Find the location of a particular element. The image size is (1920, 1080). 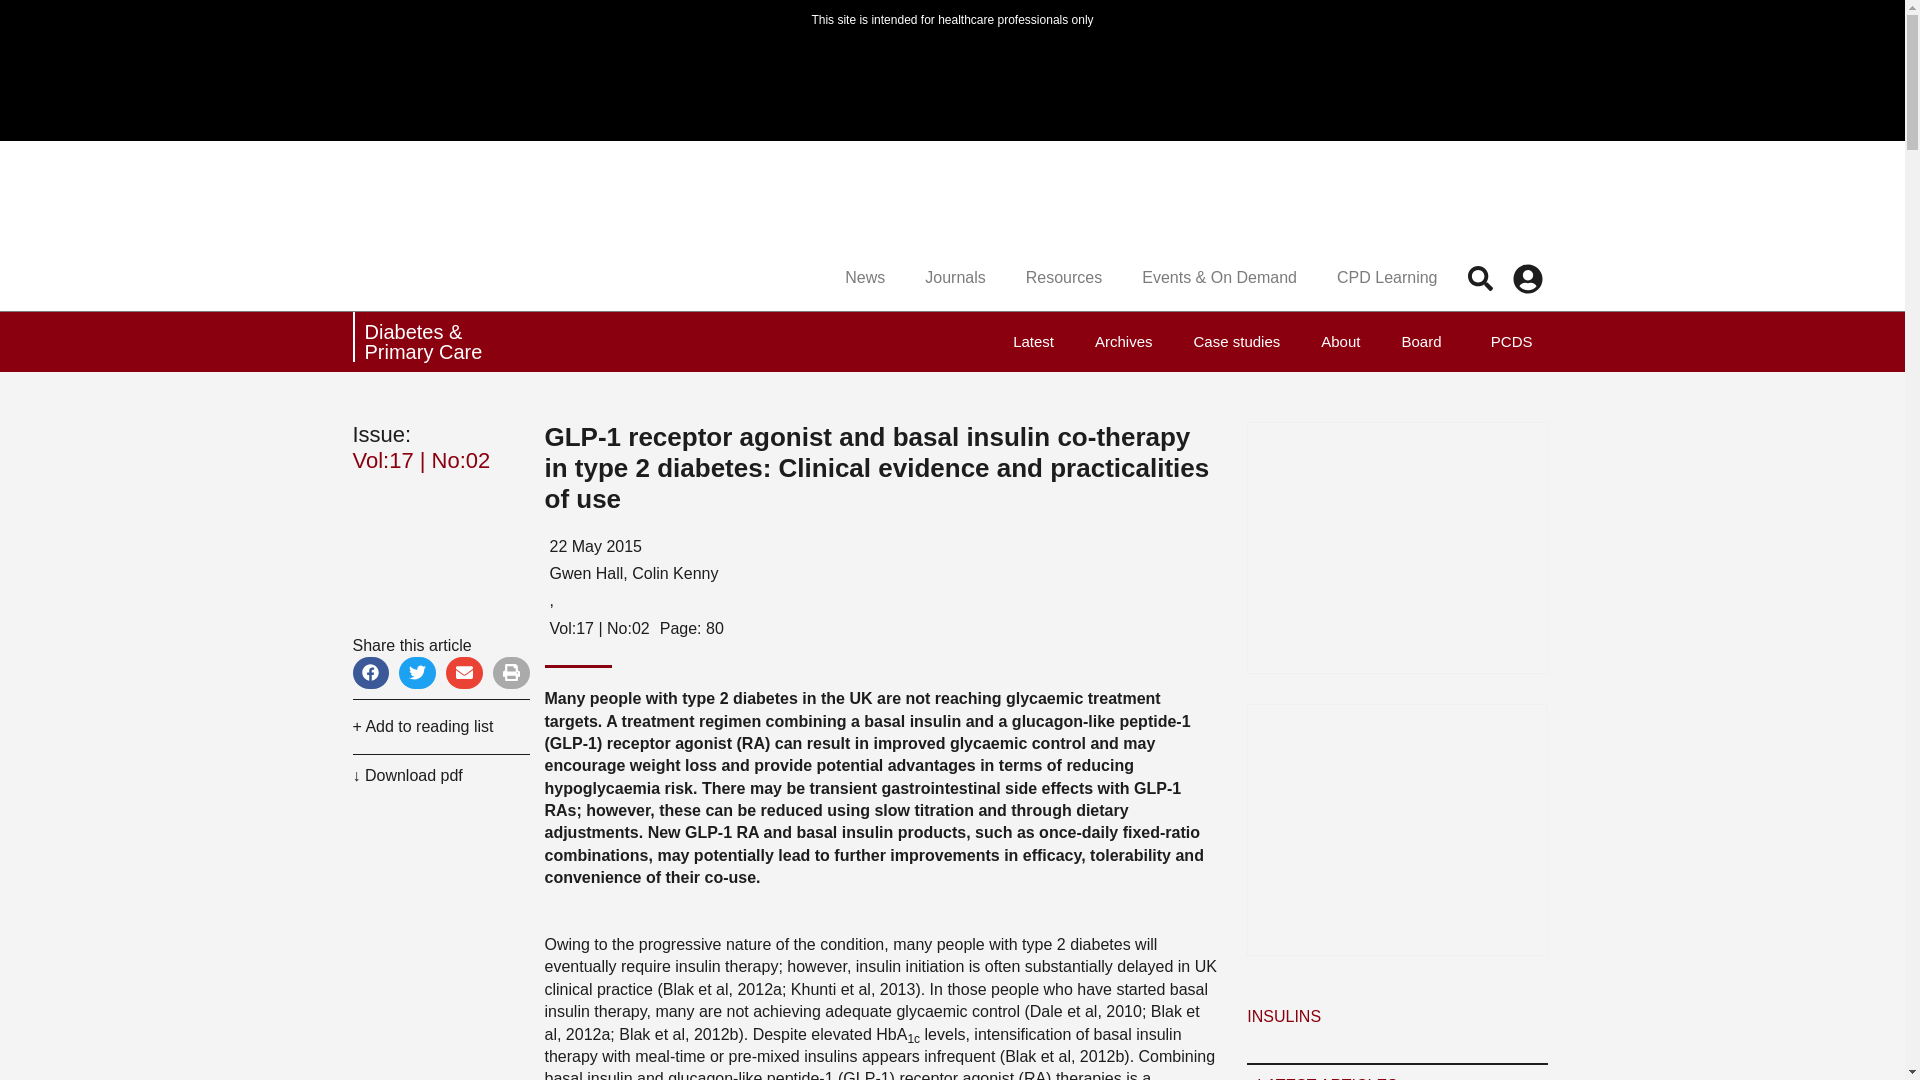

Resources is located at coordinates (1064, 278).